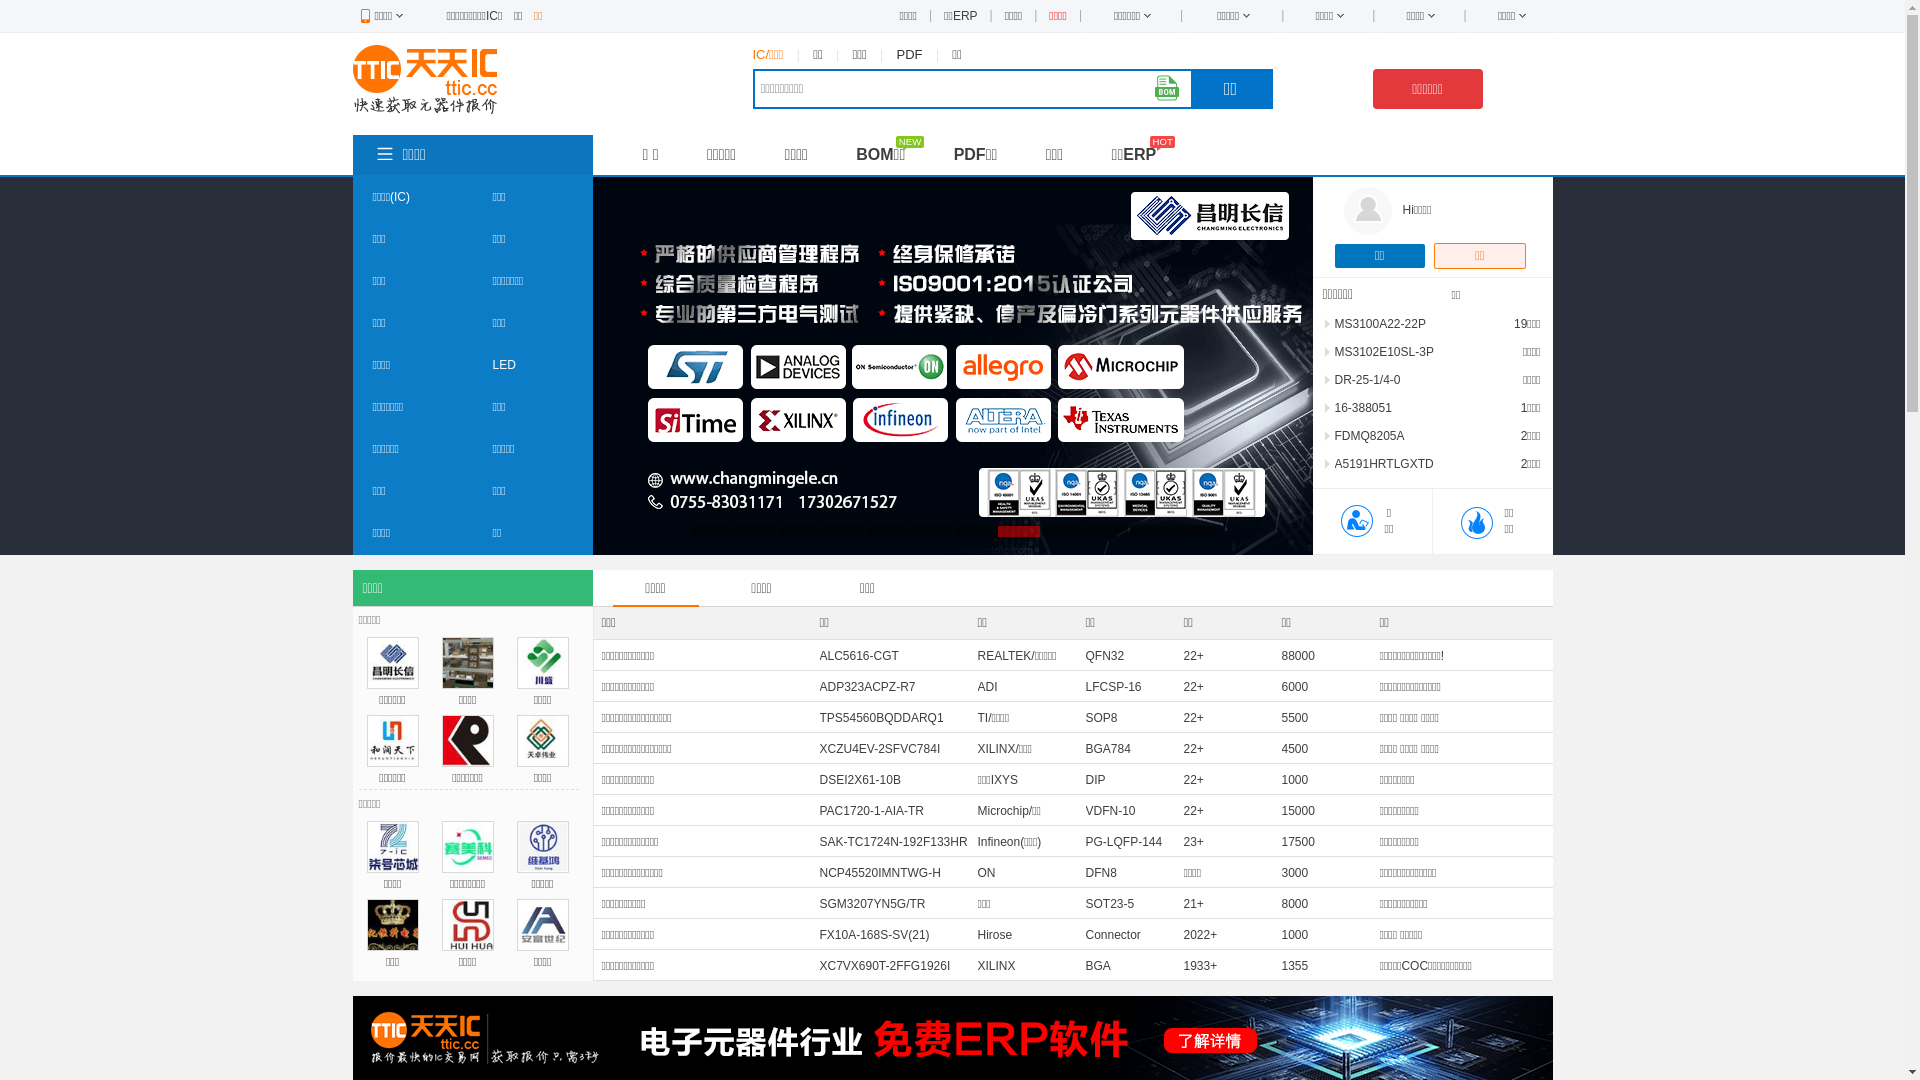  I want to click on FDMQ8205A, so click(1369, 436).